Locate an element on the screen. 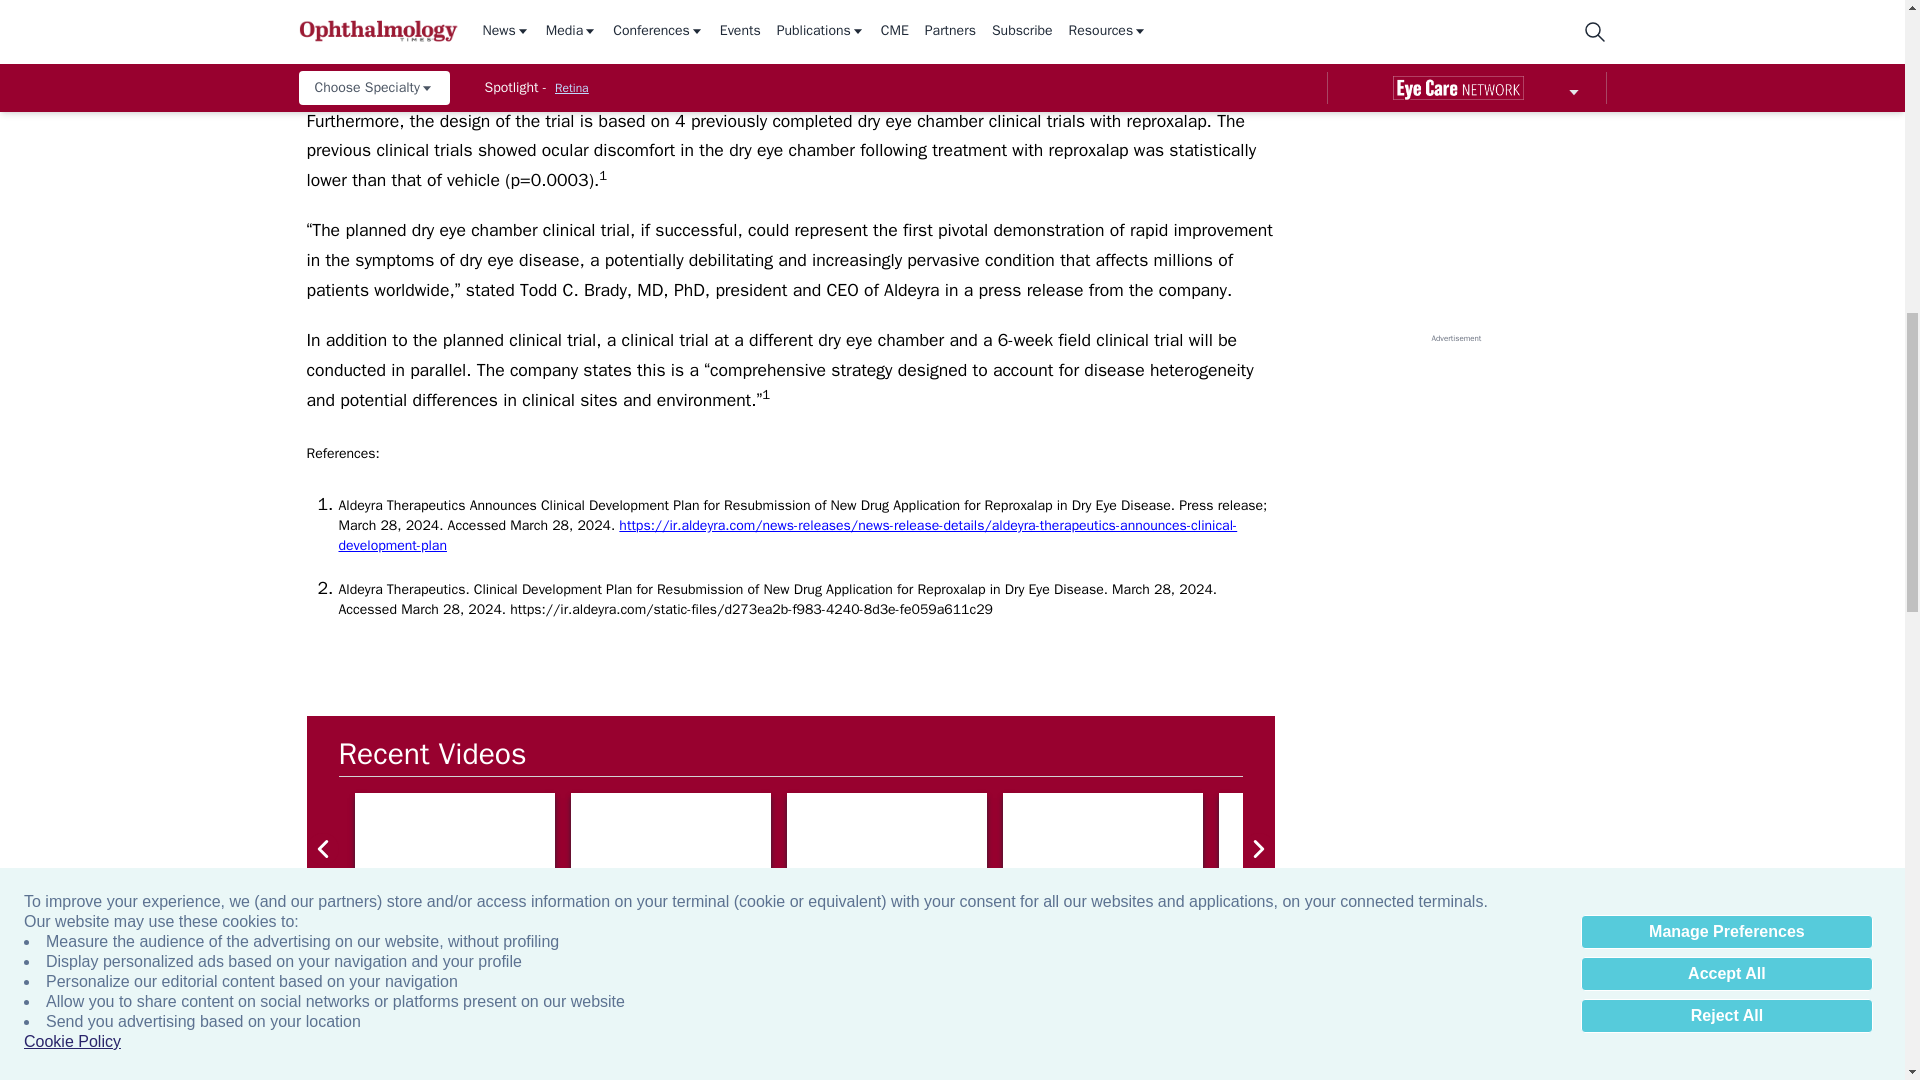  Video 3 - "Approaching Asymptomatic Cases with Risk Factors" is located at coordinates (1102, 849).